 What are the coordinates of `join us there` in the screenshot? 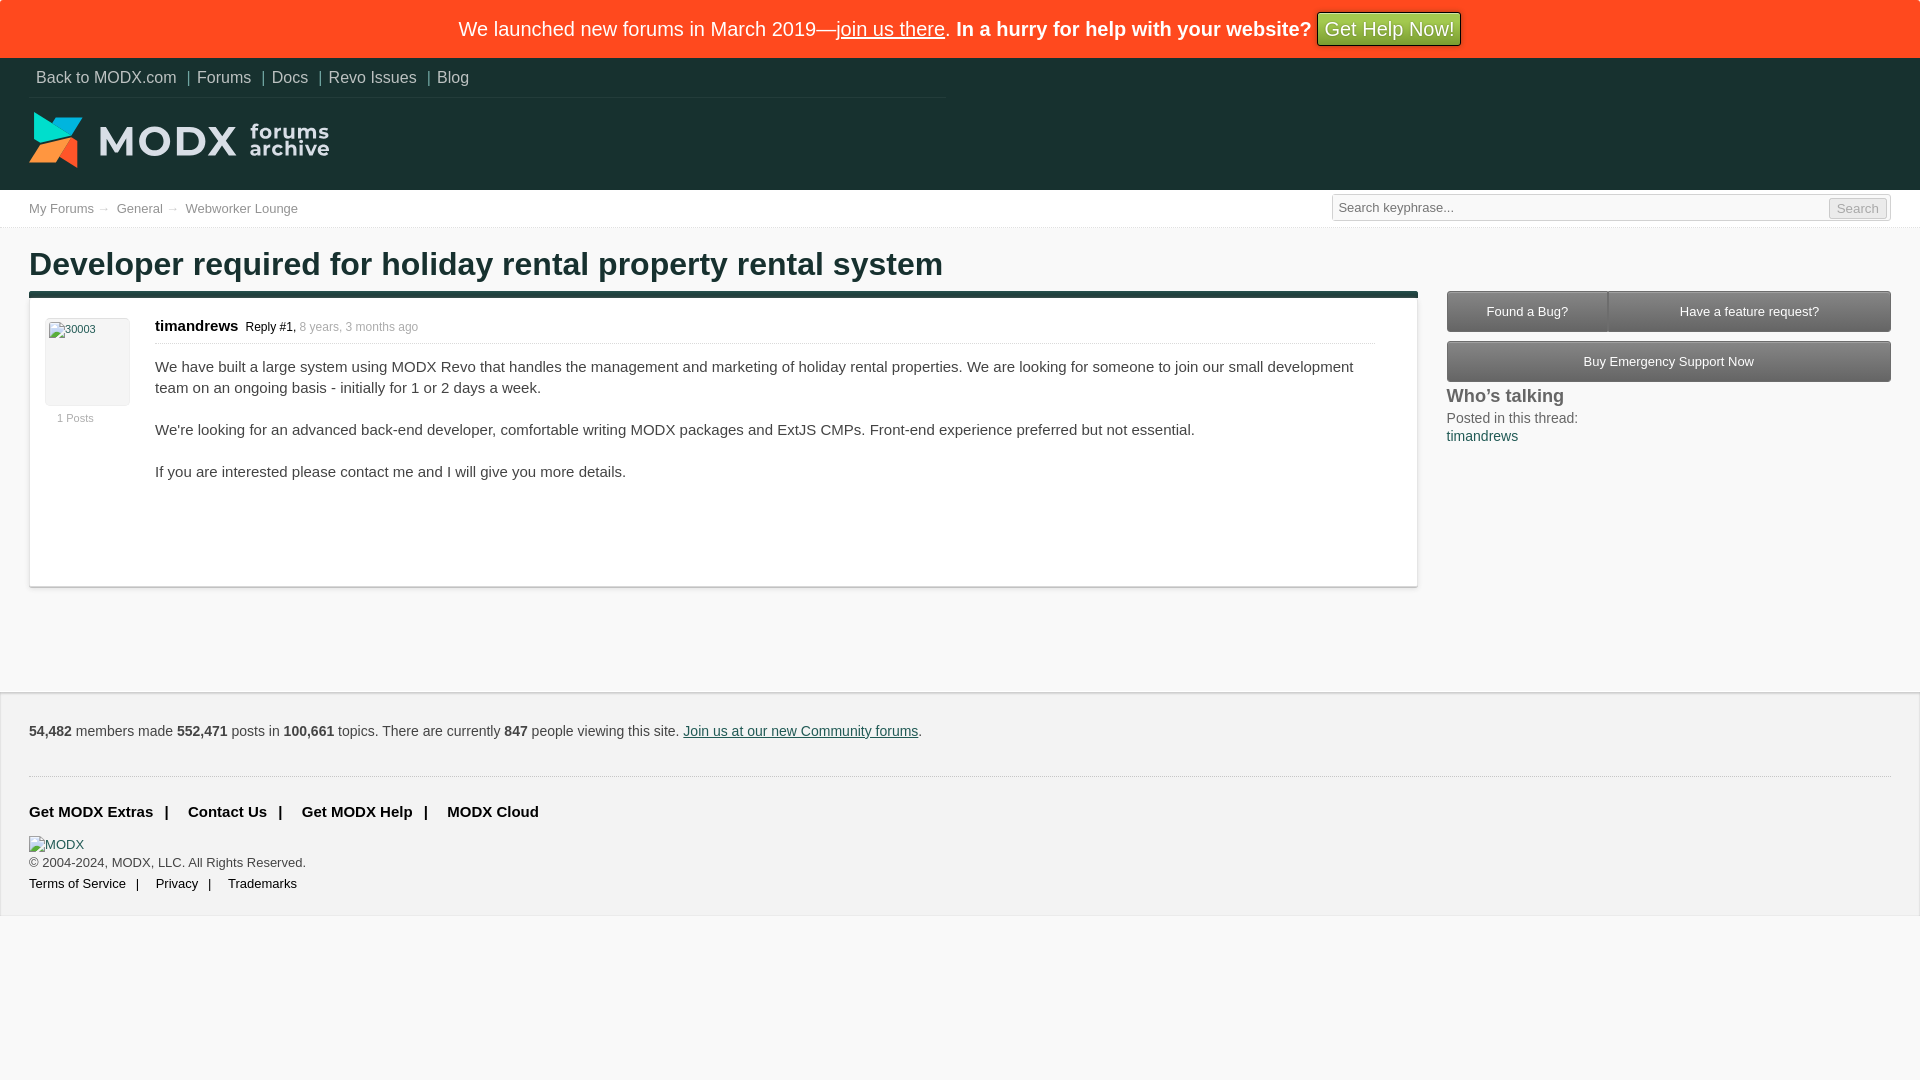 It's located at (890, 28).